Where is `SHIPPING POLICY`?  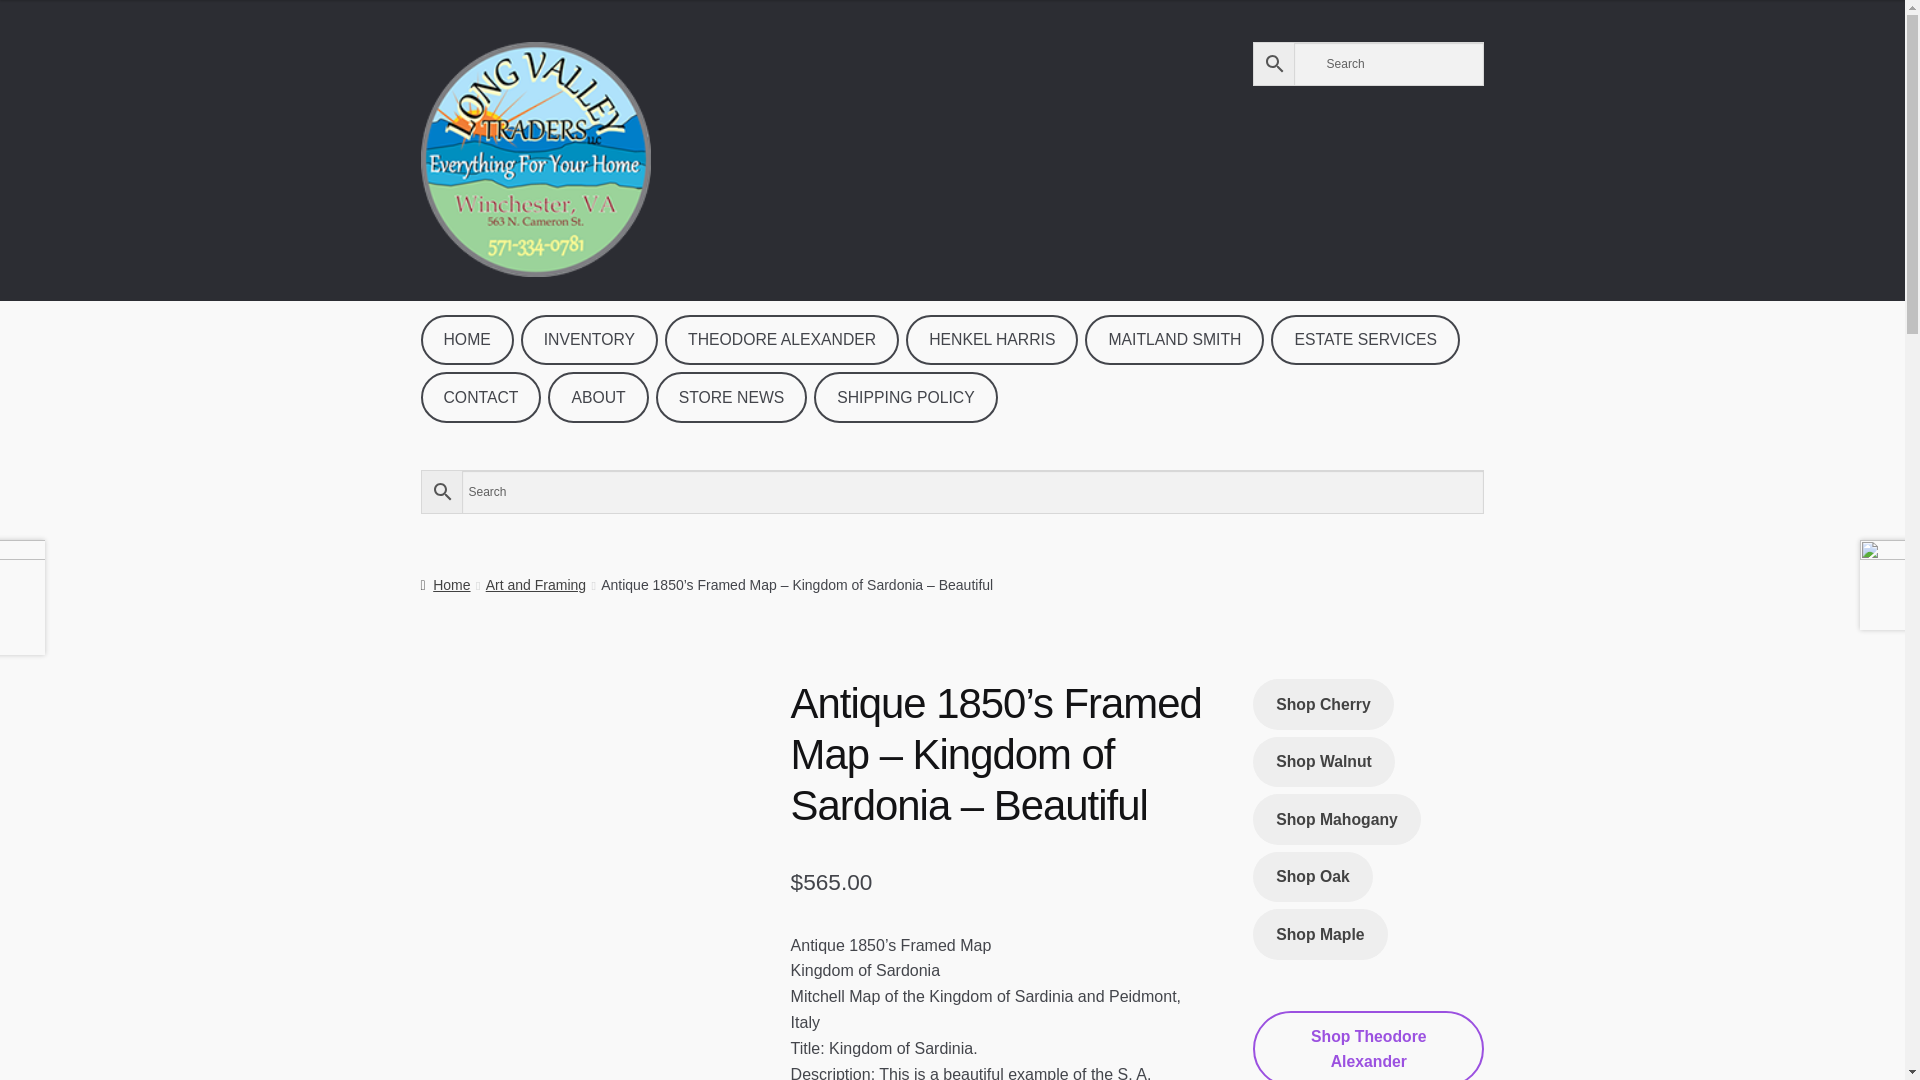
SHIPPING POLICY is located at coordinates (905, 396).